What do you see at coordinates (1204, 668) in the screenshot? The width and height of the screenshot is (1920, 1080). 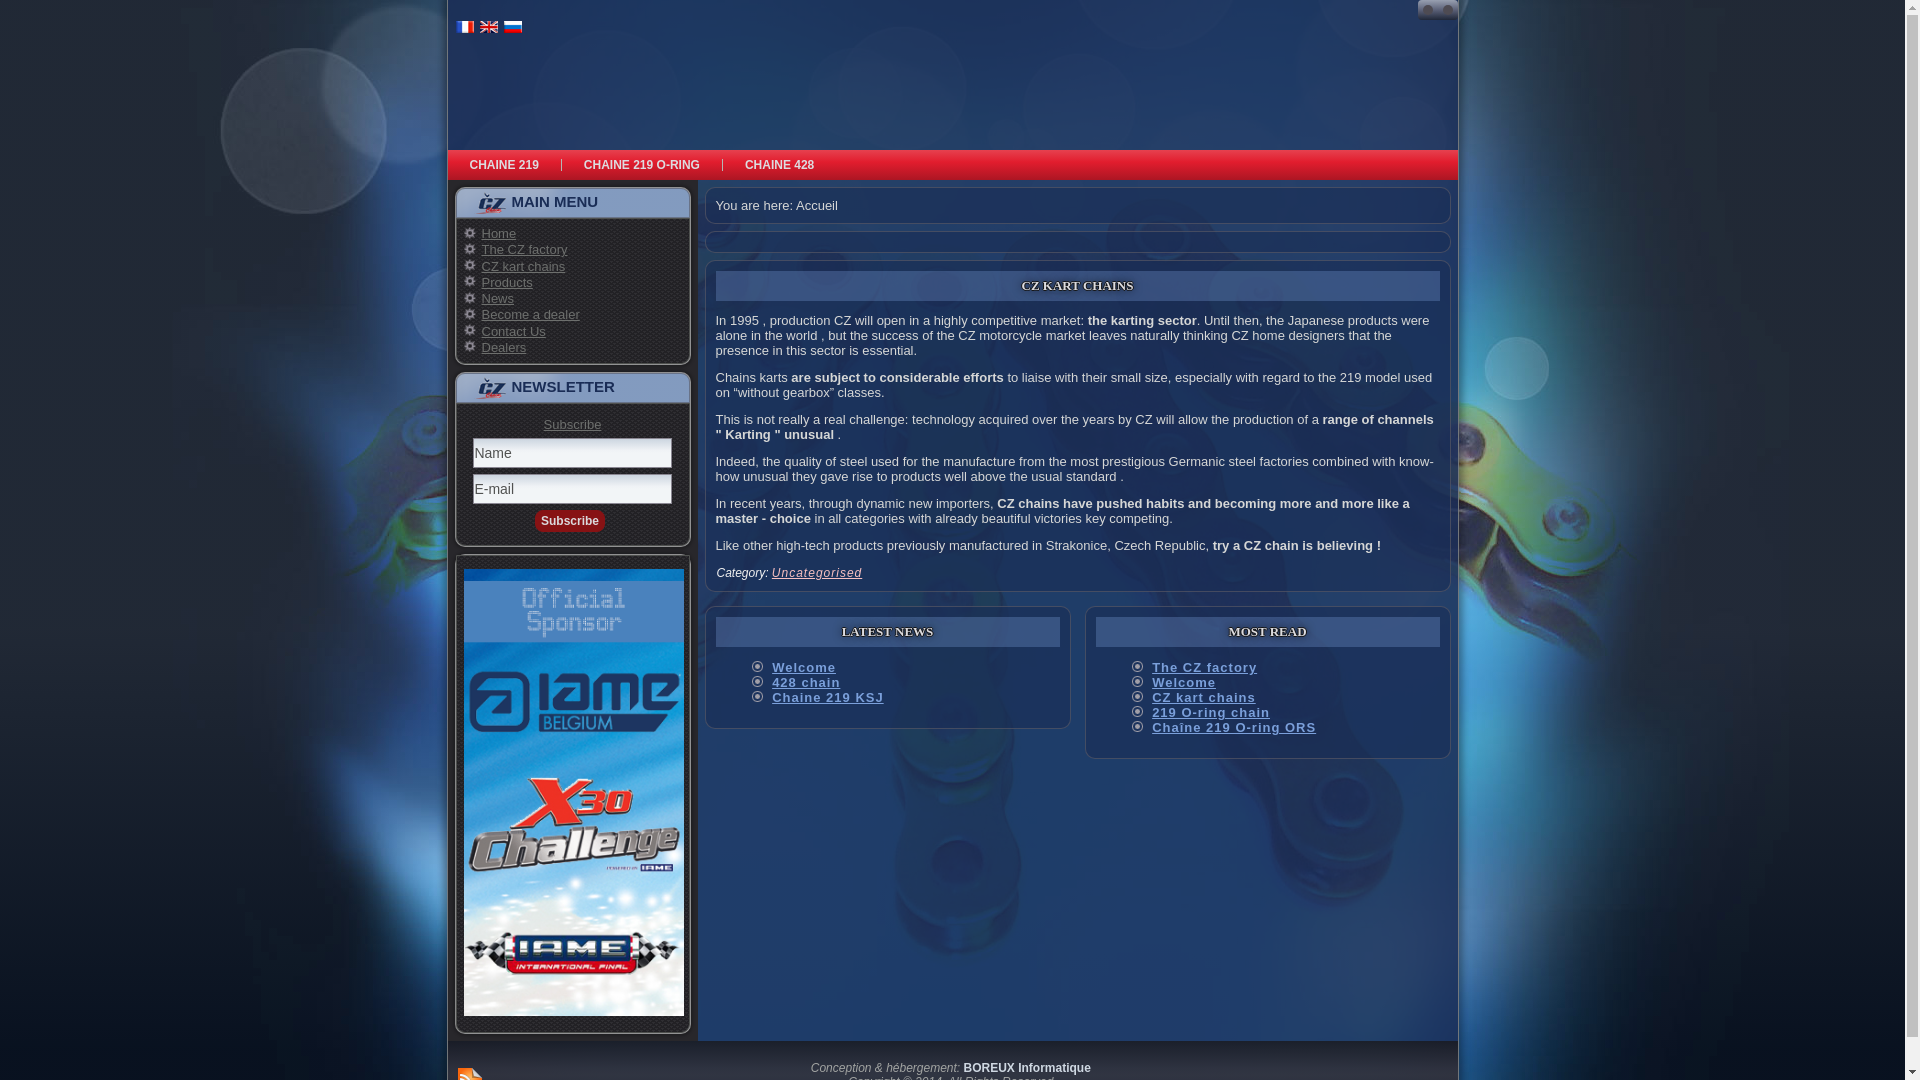 I see `The CZ factory` at bounding box center [1204, 668].